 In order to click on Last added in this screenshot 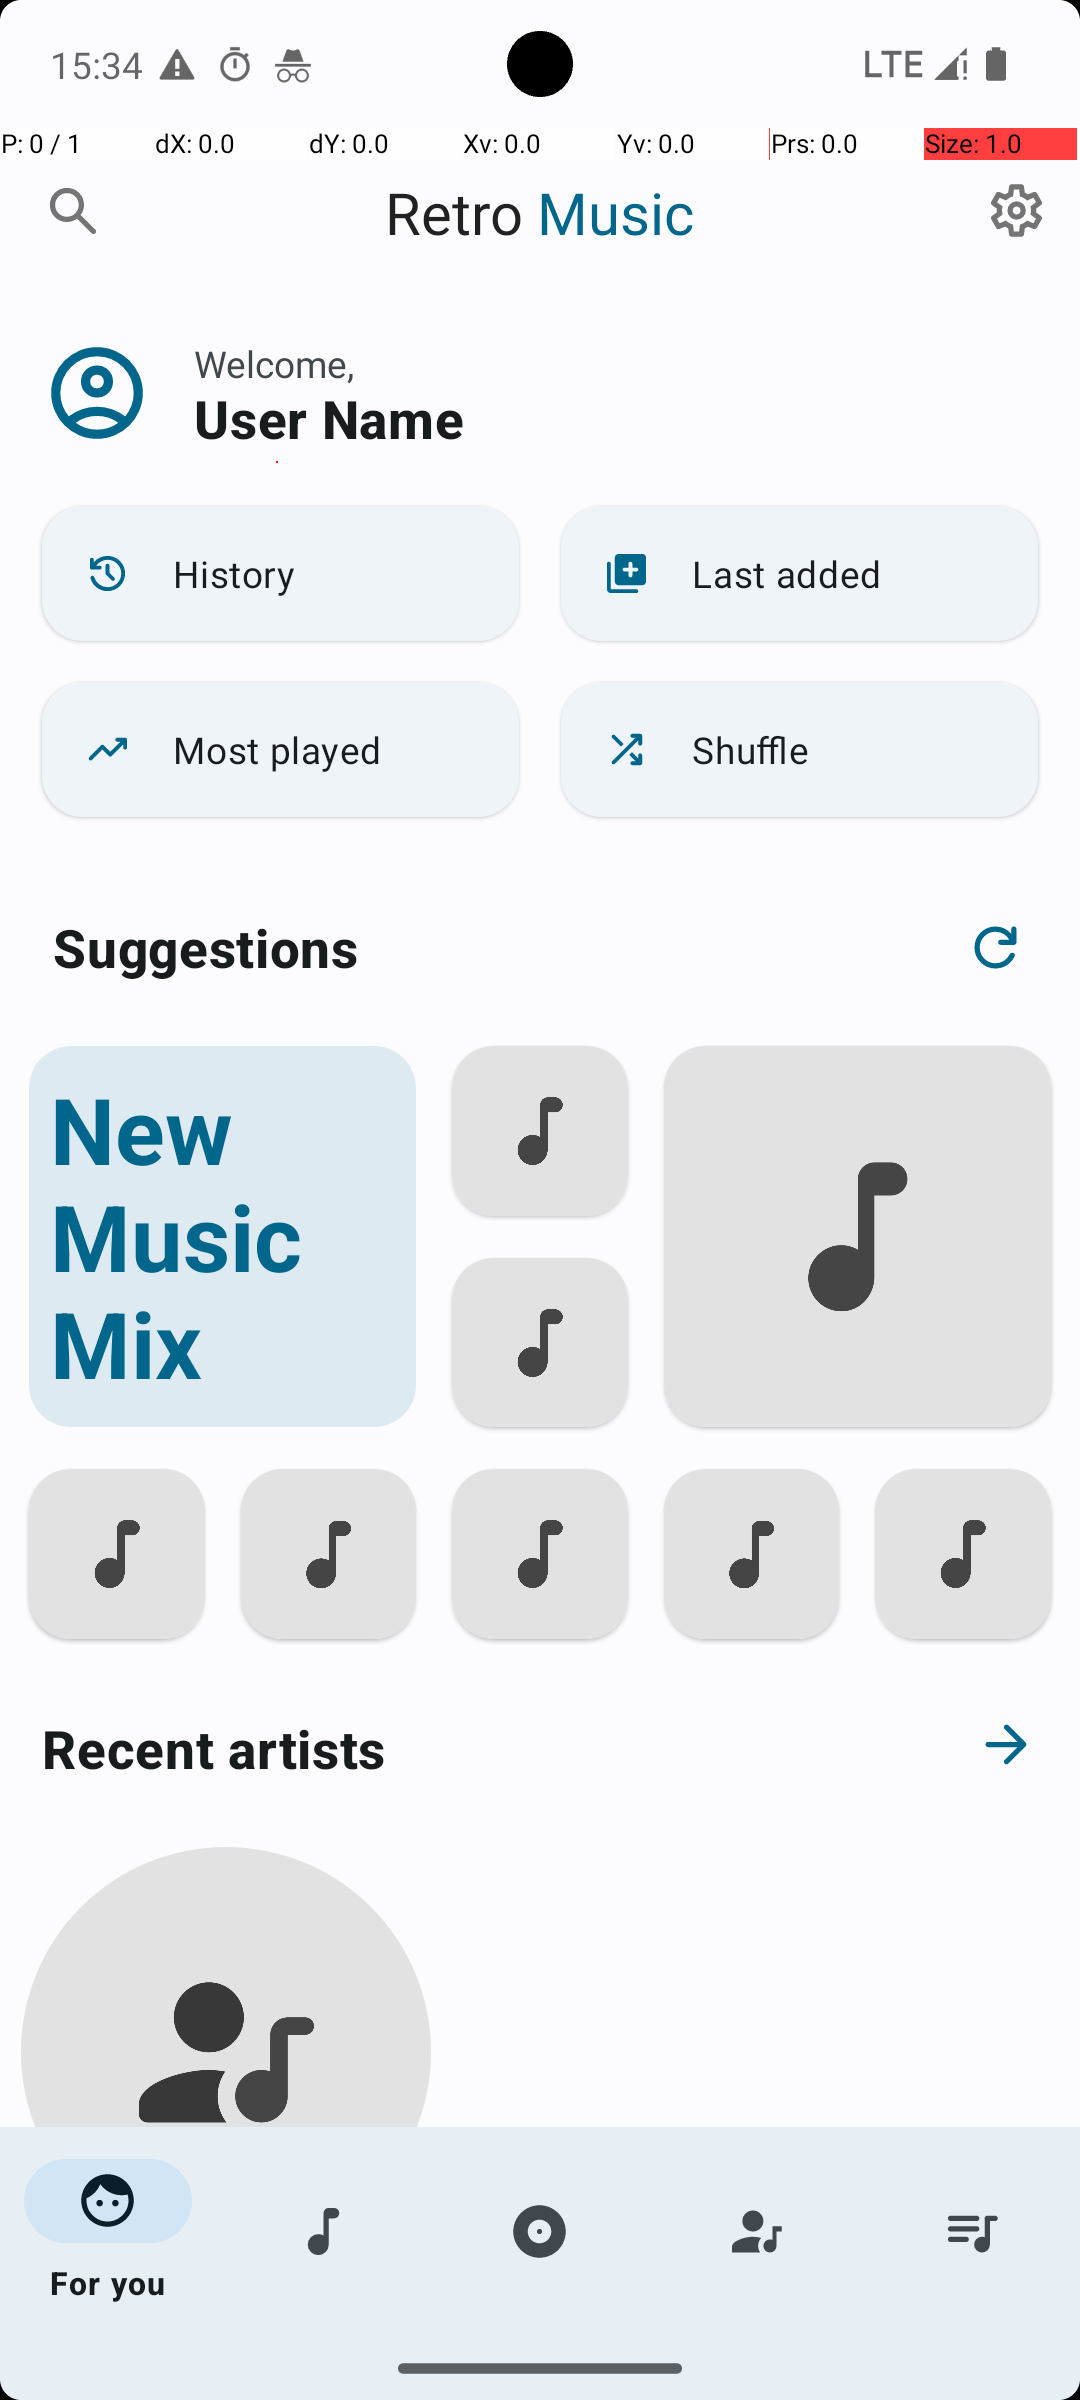, I will do `click(800, 574)`.